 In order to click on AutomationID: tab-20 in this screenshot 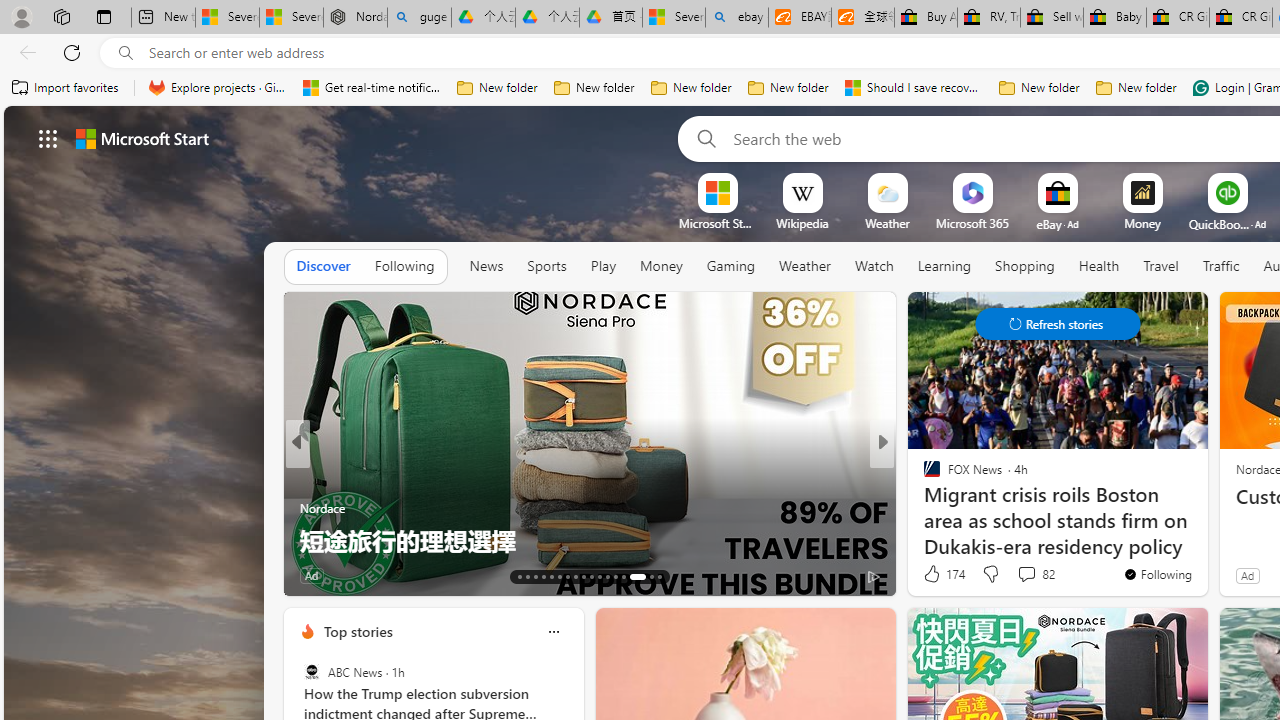, I will do `click(574, 576)`.